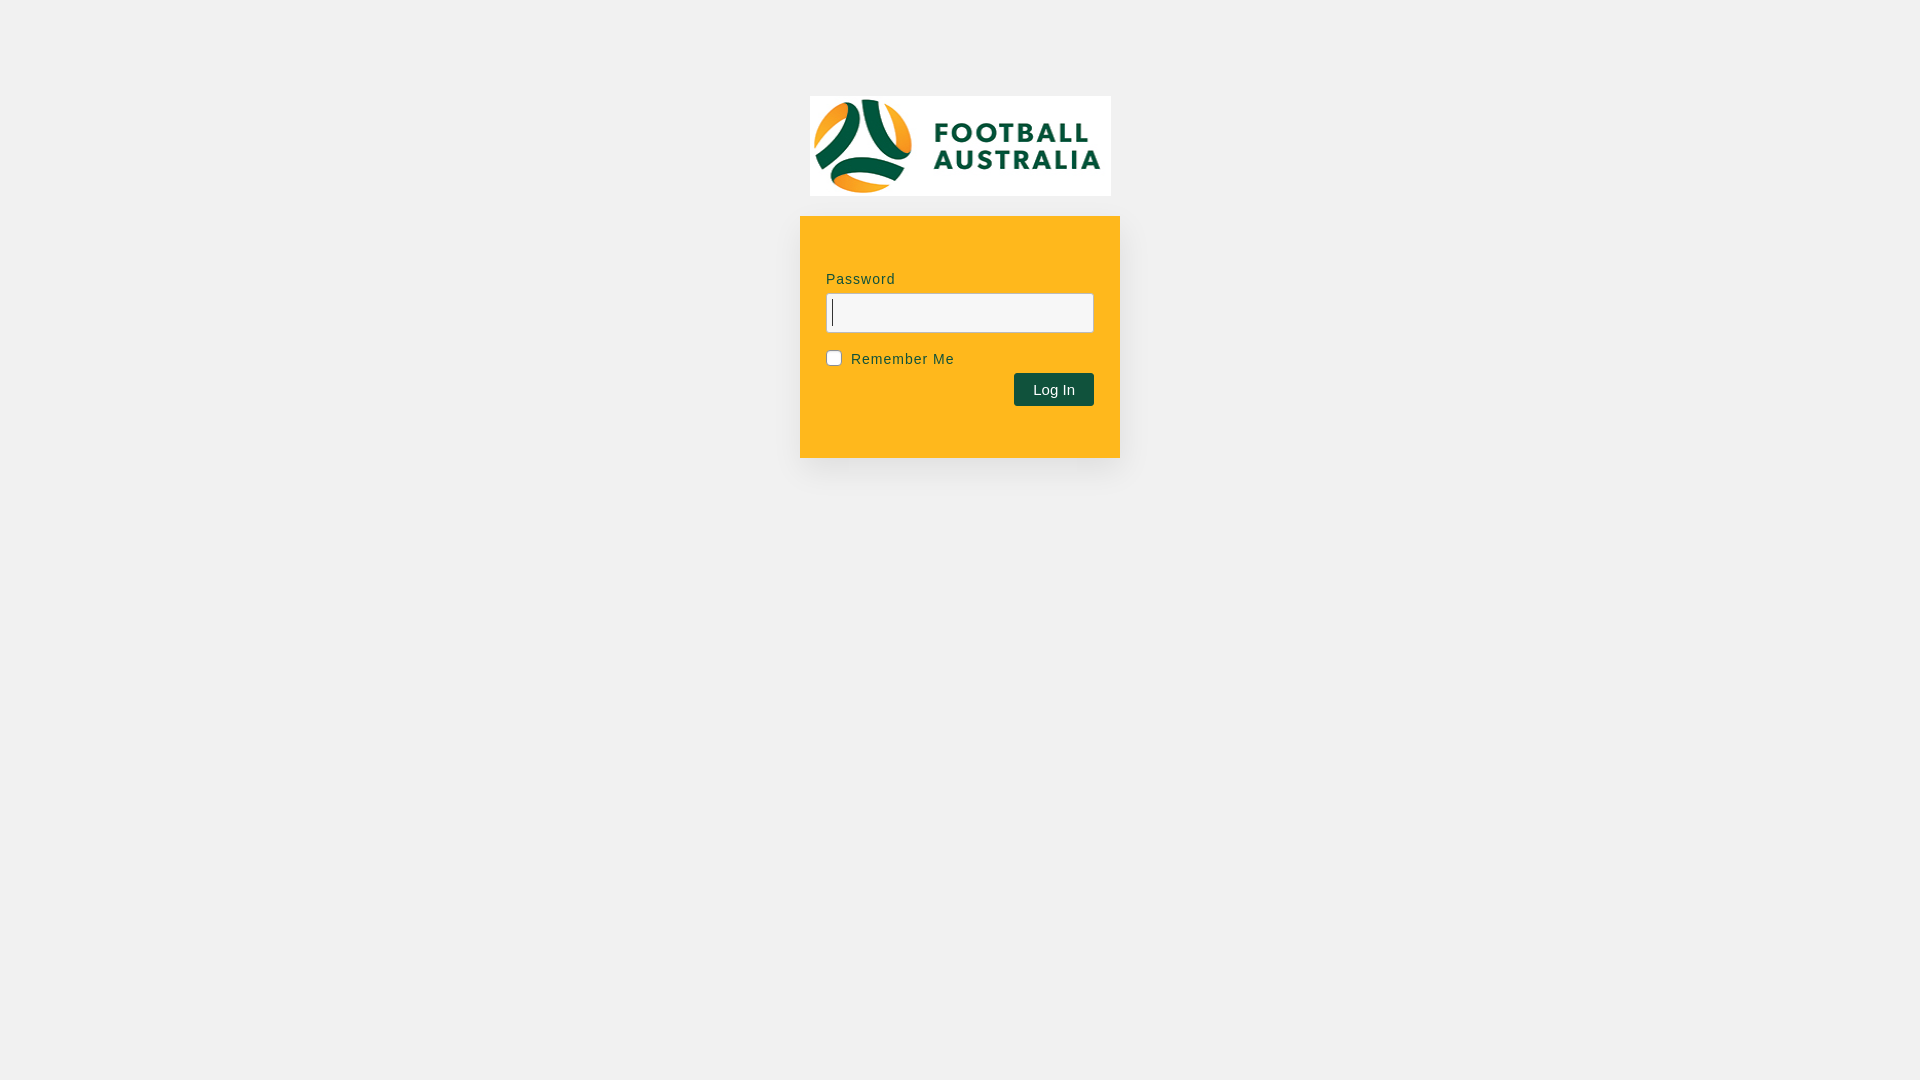 The height and width of the screenshot is (1080, 1920). Describe the element at coordinates (1054, 388) in the screenshot. I see `Log In` at that location.